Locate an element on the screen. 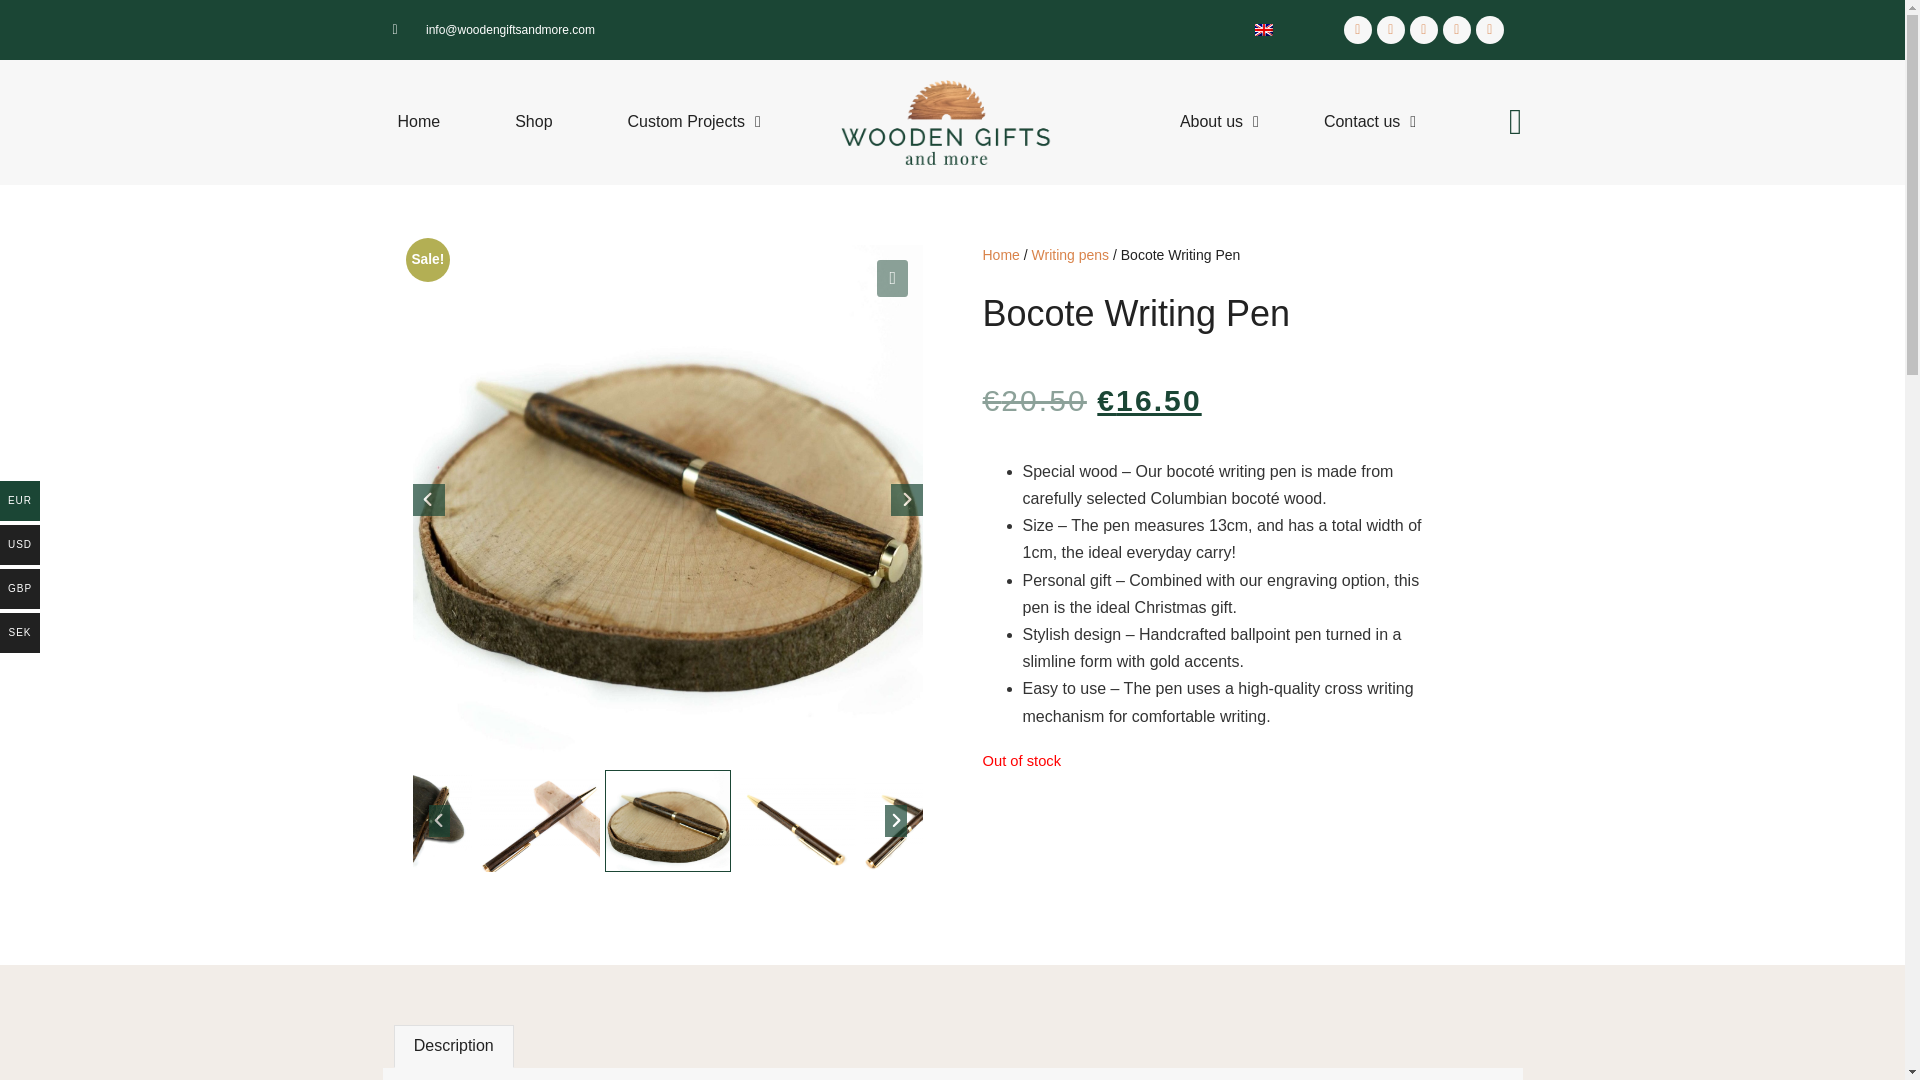  Shop is located at coordinates (532, 121).